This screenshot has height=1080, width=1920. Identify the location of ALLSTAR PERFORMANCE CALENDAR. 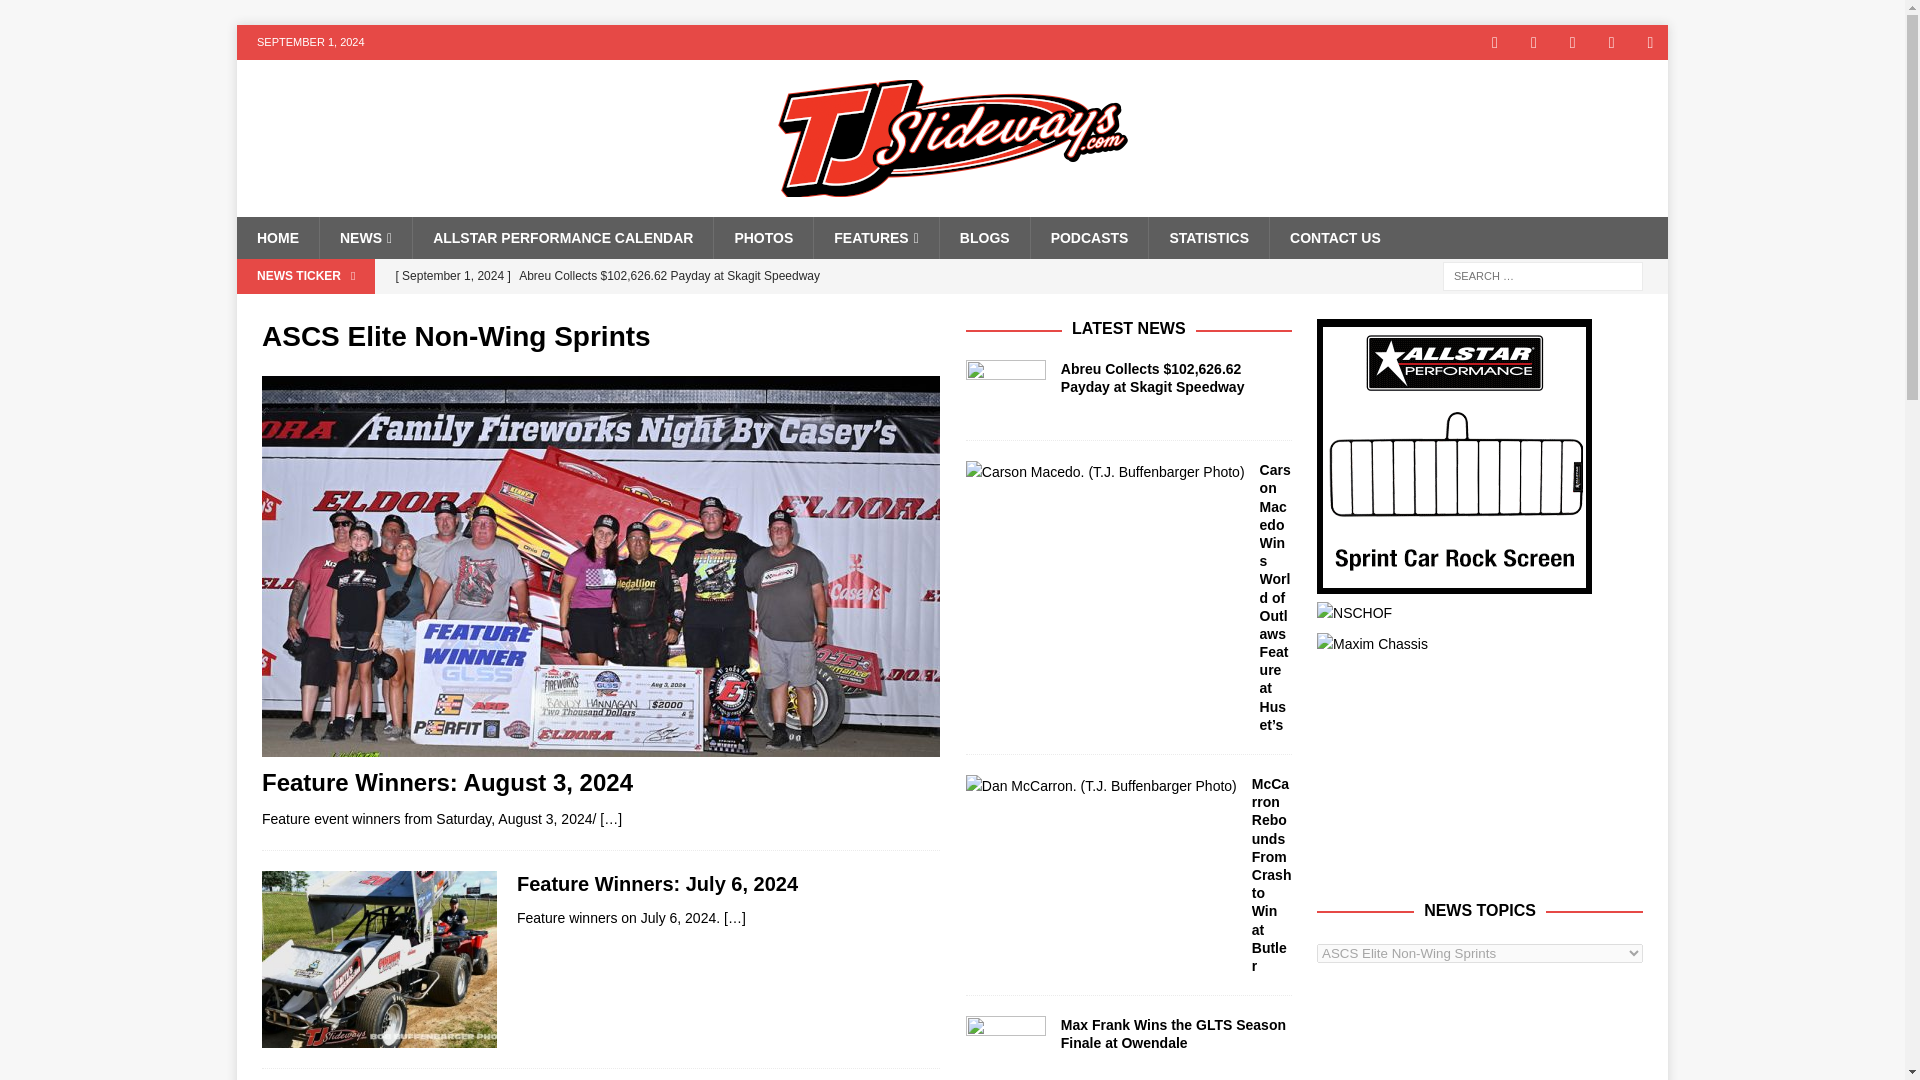
(562, 238).